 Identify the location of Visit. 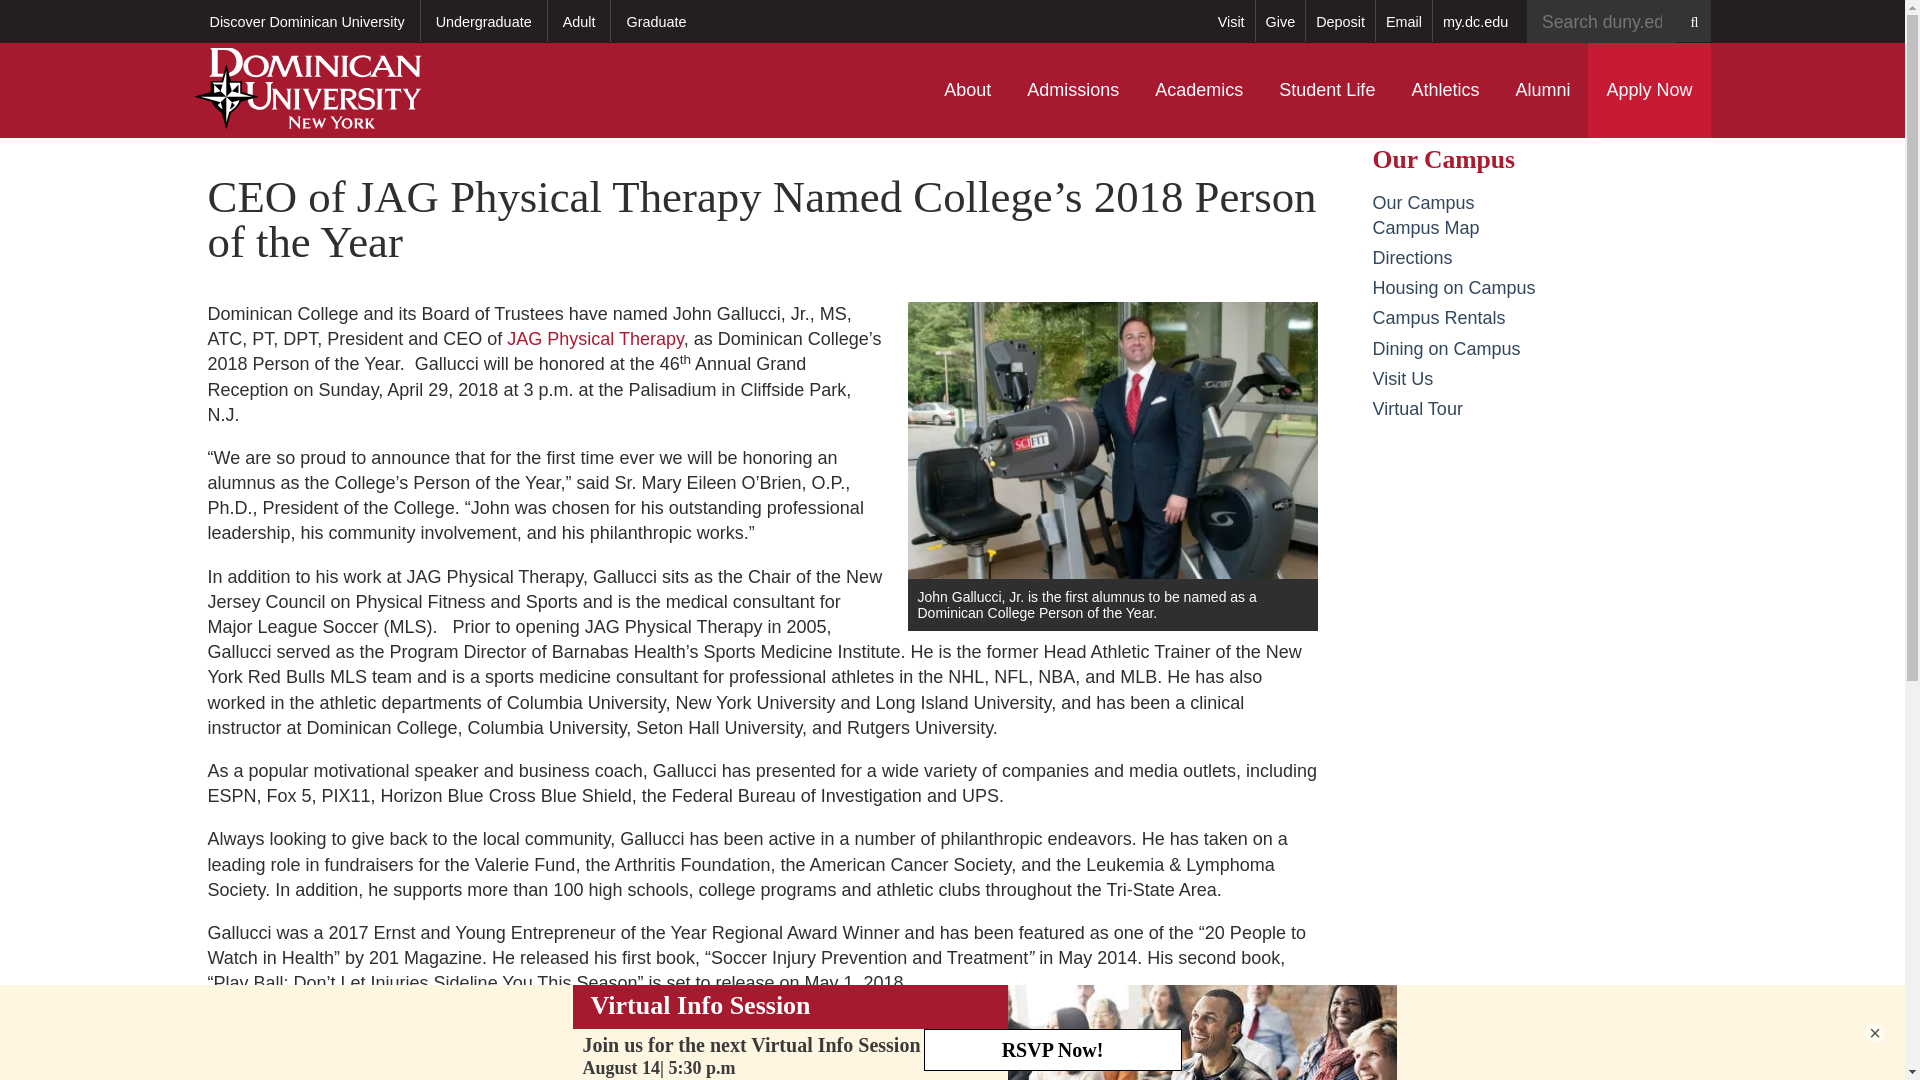
(1231, 21).